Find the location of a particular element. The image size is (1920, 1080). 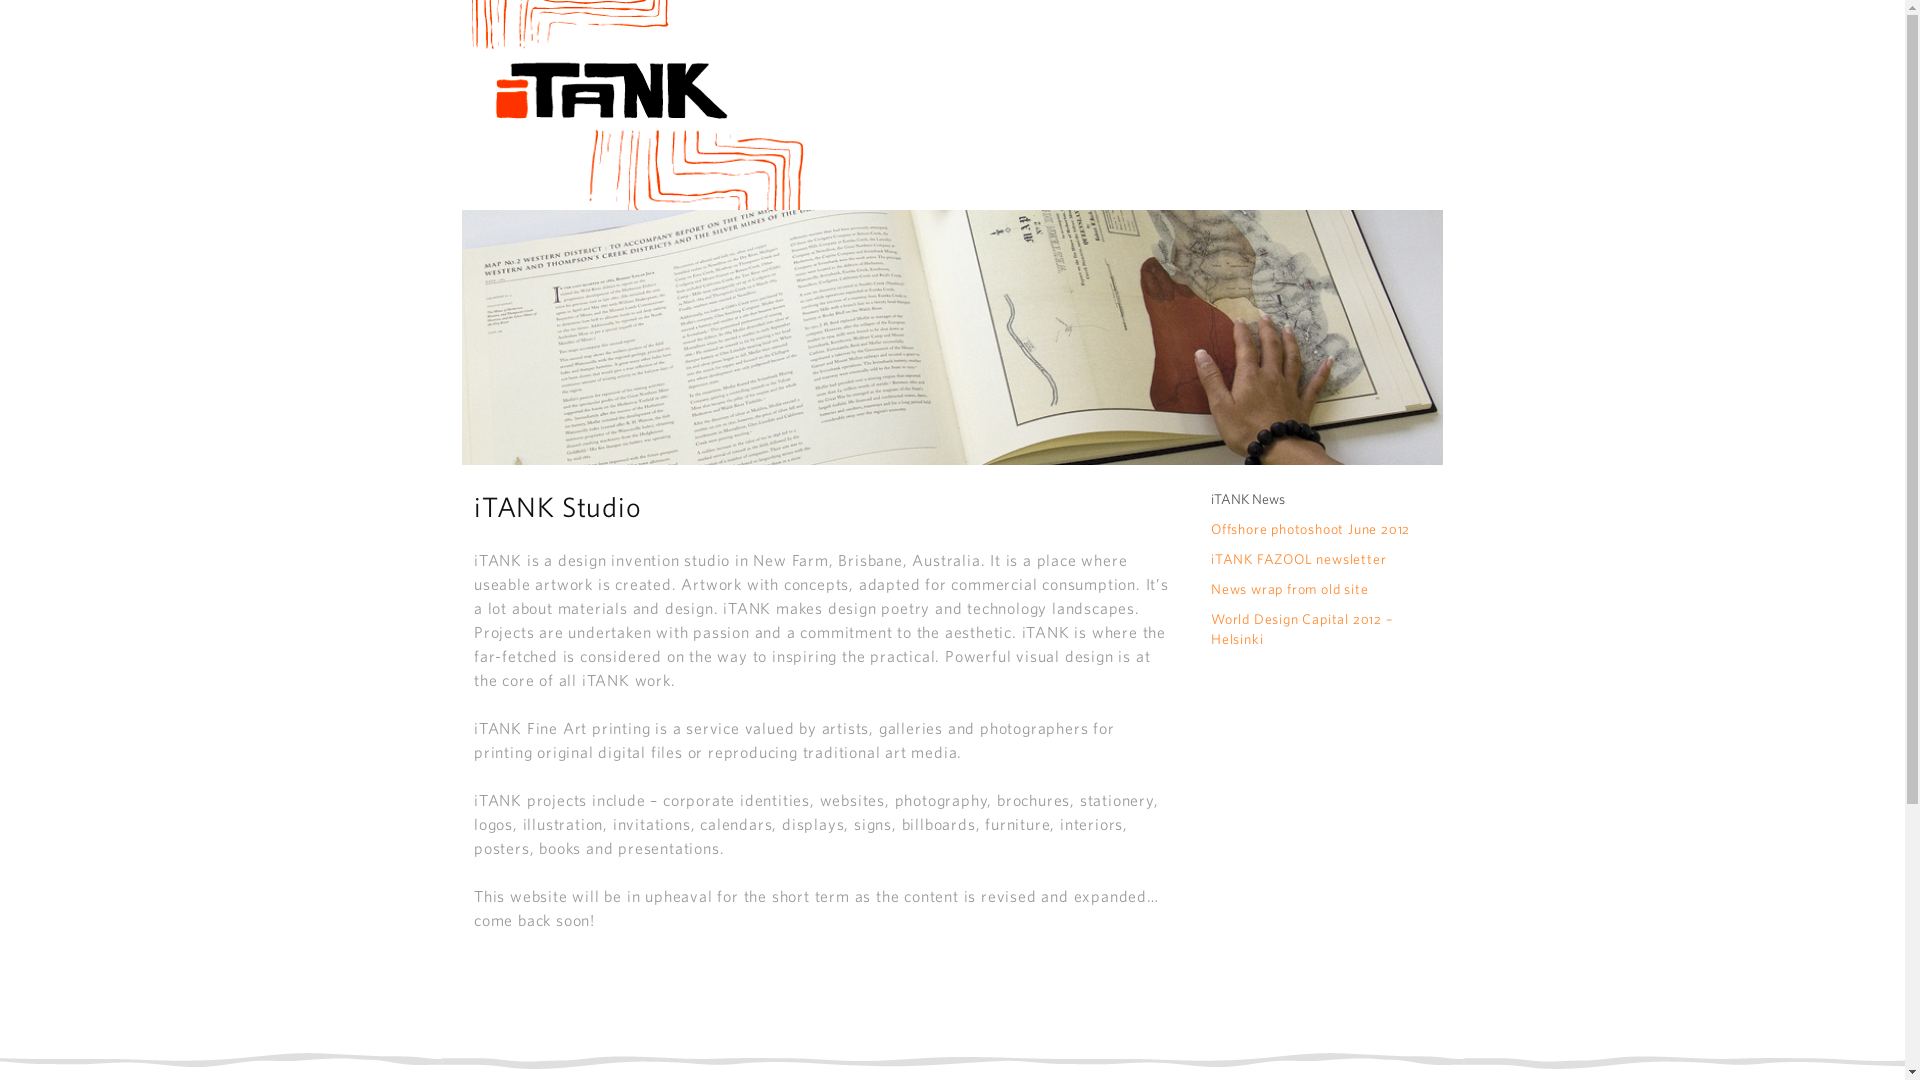

Offshore photoshoot June 2012 is located at coordinates (1310, 529).